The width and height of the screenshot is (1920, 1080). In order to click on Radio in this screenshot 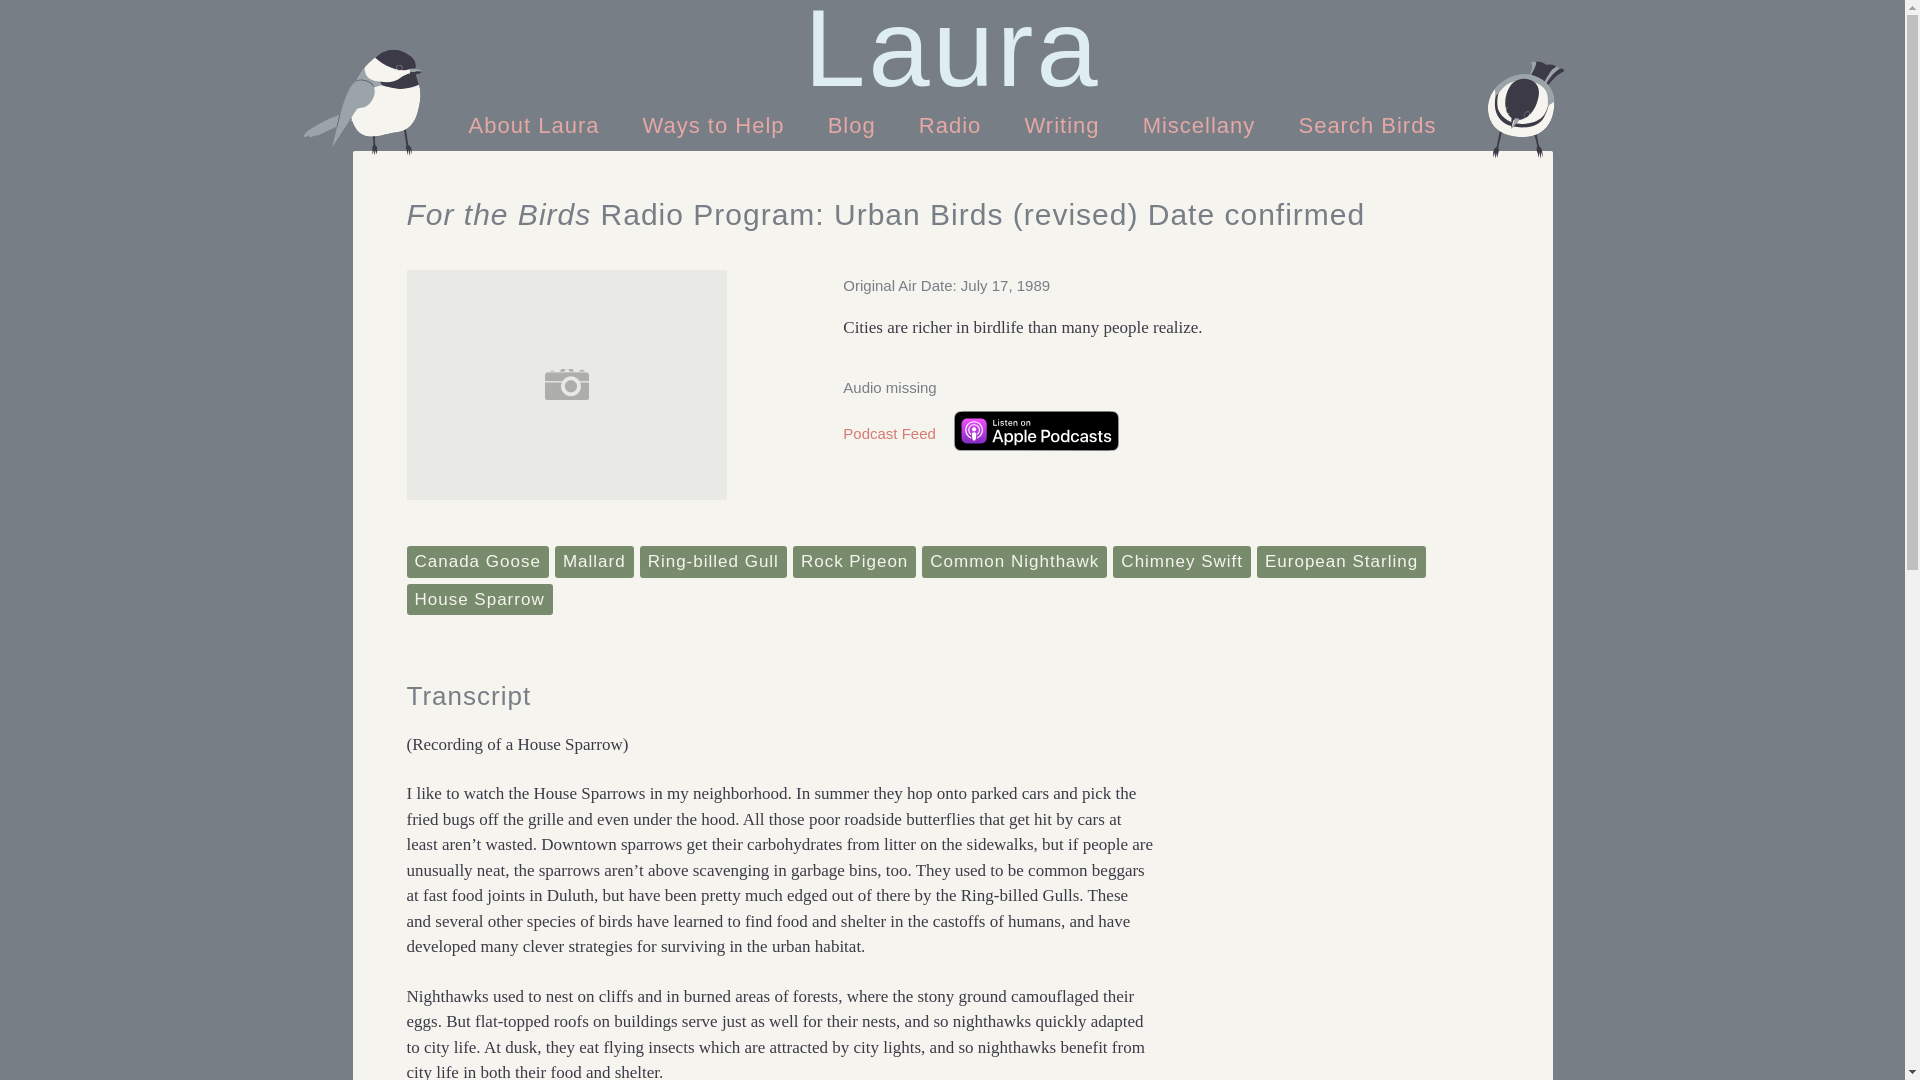, I will do `click(953, 124)`.